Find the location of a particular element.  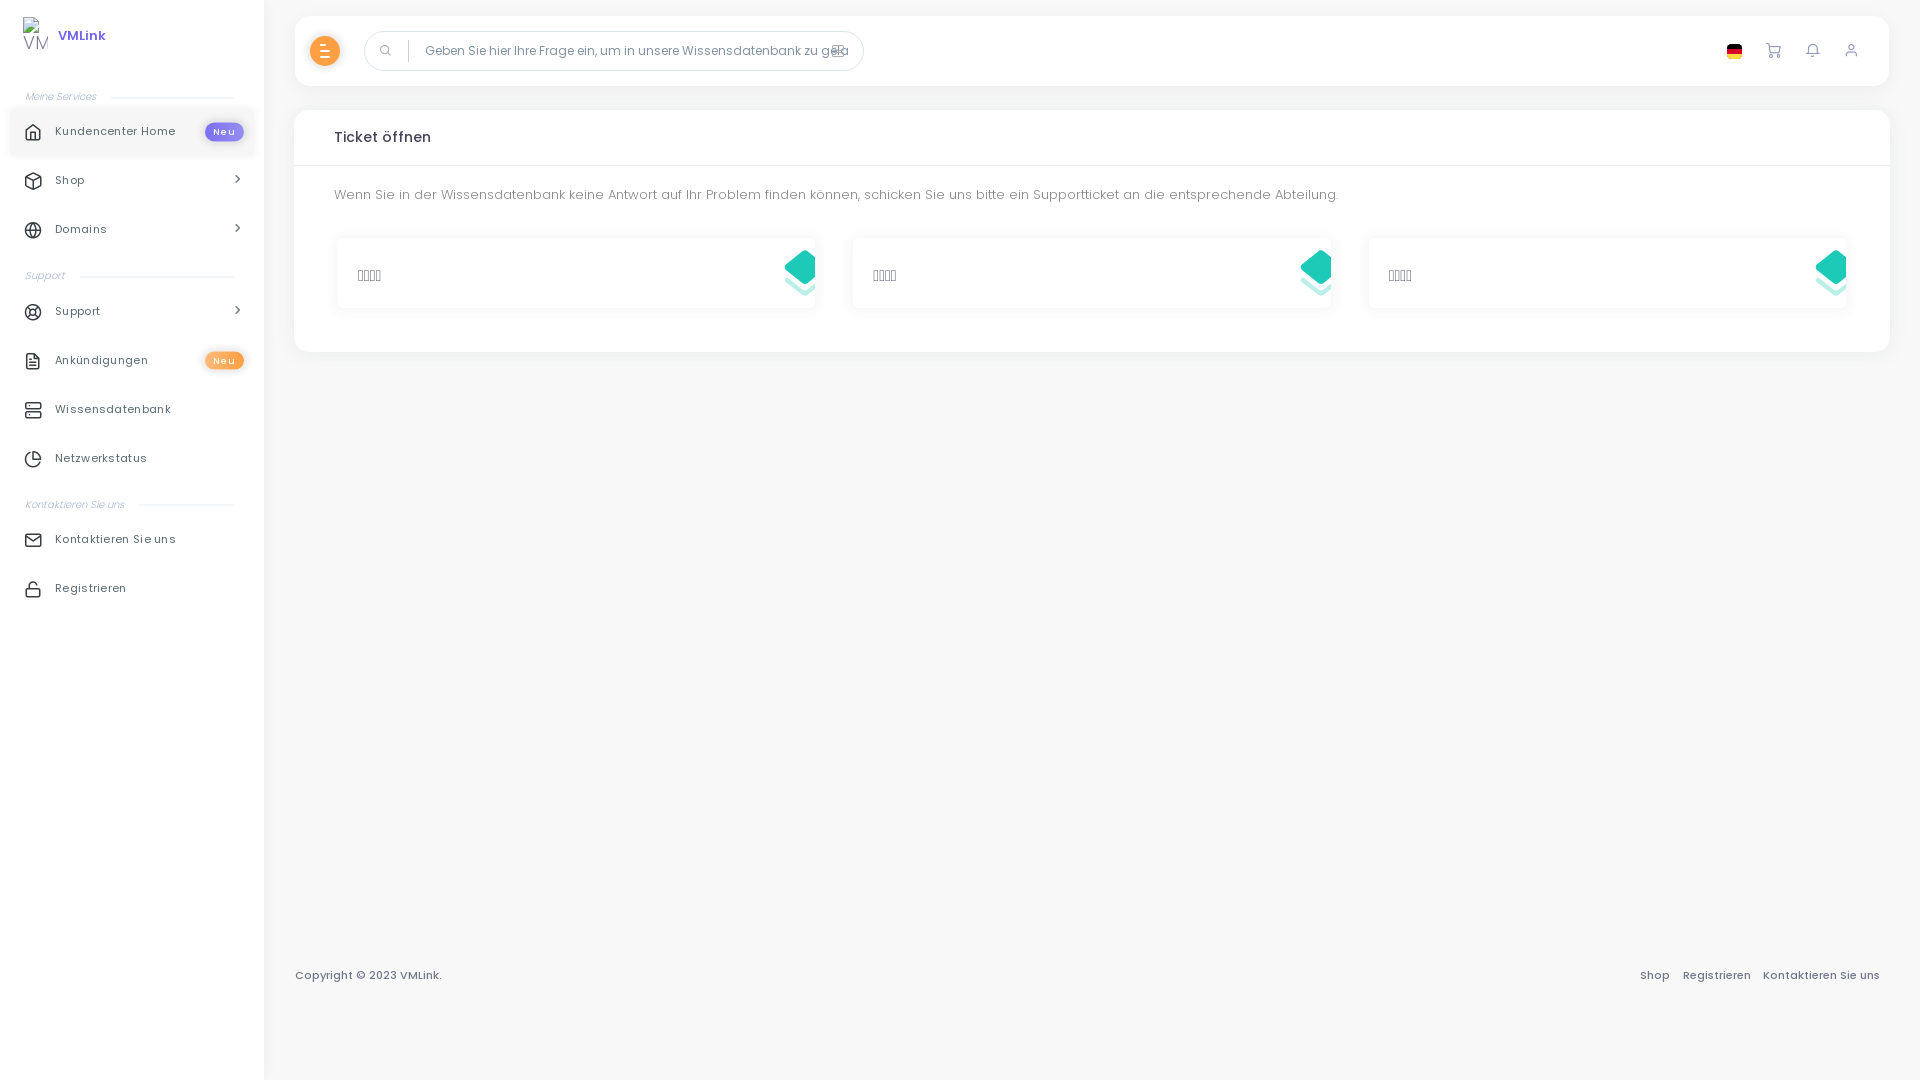

Login is located at coordinates (1786, 280).